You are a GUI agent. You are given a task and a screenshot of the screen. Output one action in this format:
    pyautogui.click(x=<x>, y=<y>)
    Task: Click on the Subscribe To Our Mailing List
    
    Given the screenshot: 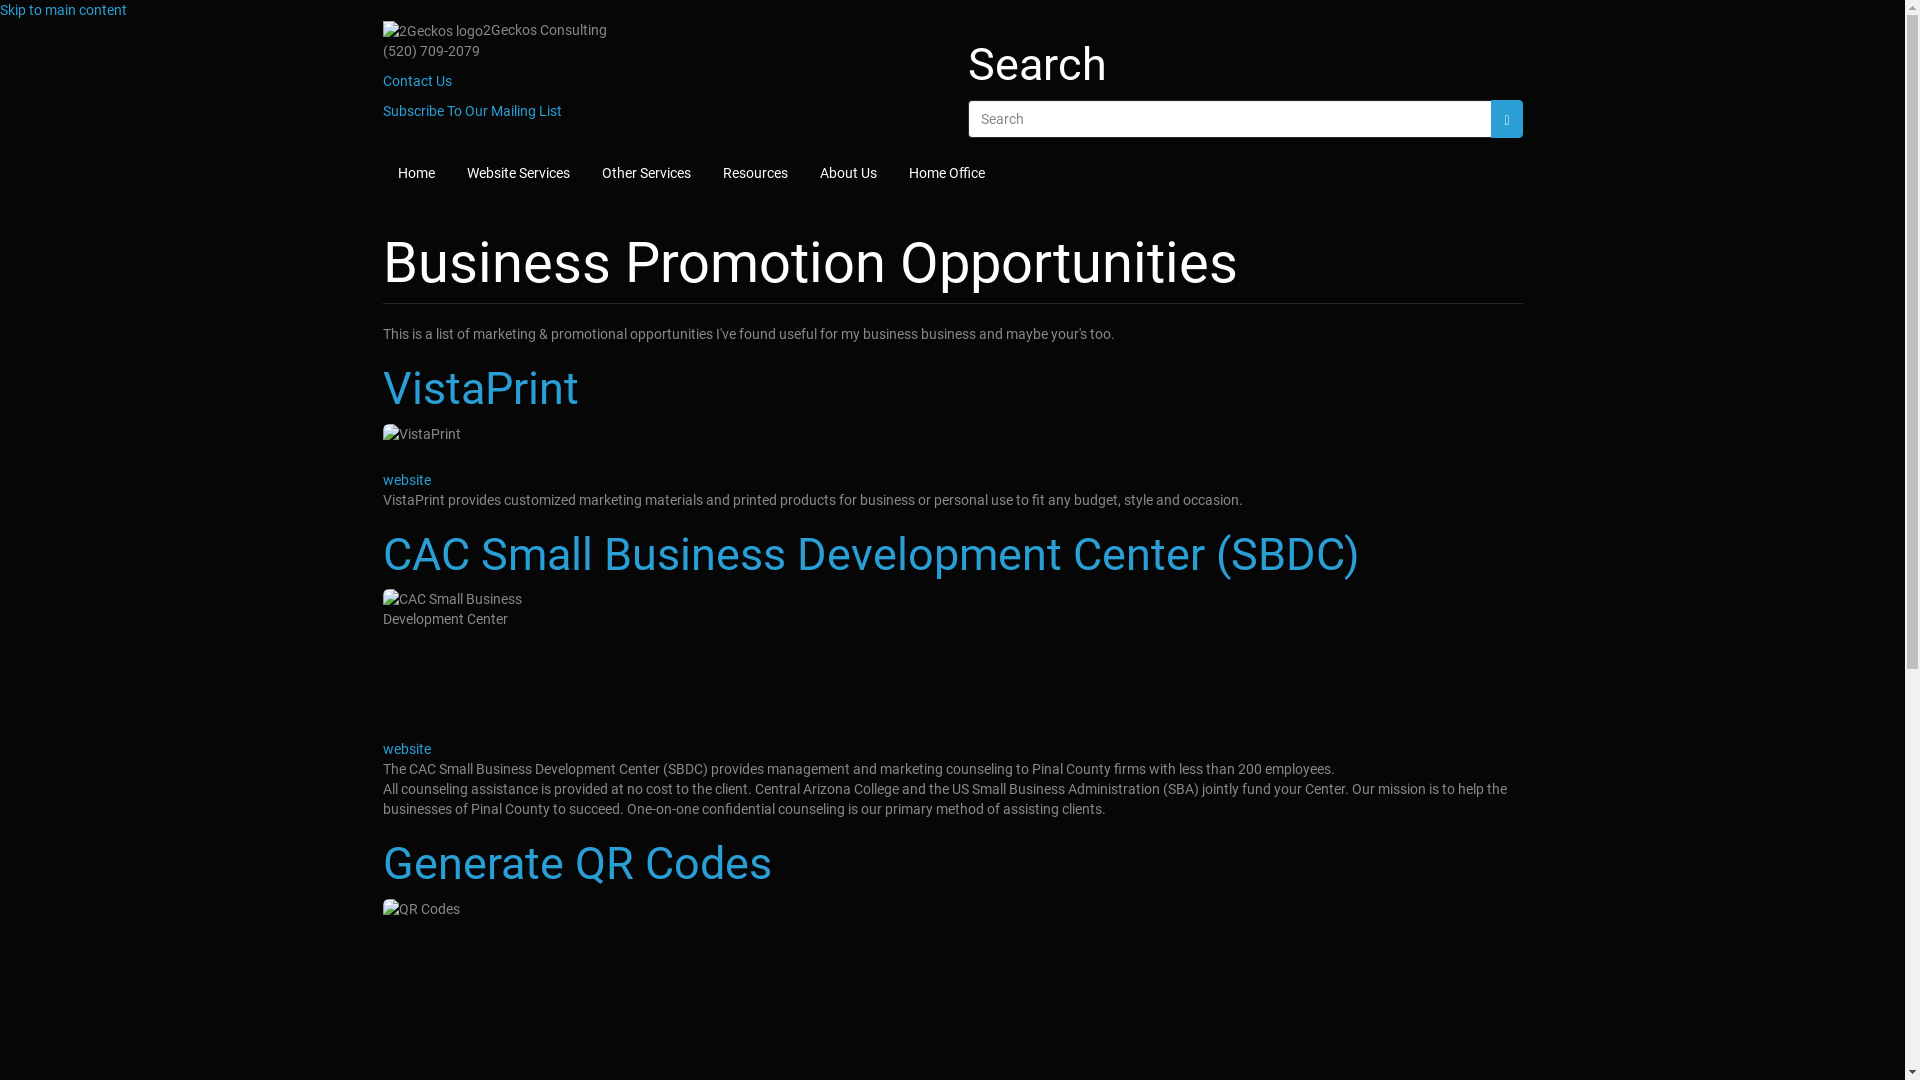 What is the action you would take?
    pyautogui.click(x=472, y=111)
    